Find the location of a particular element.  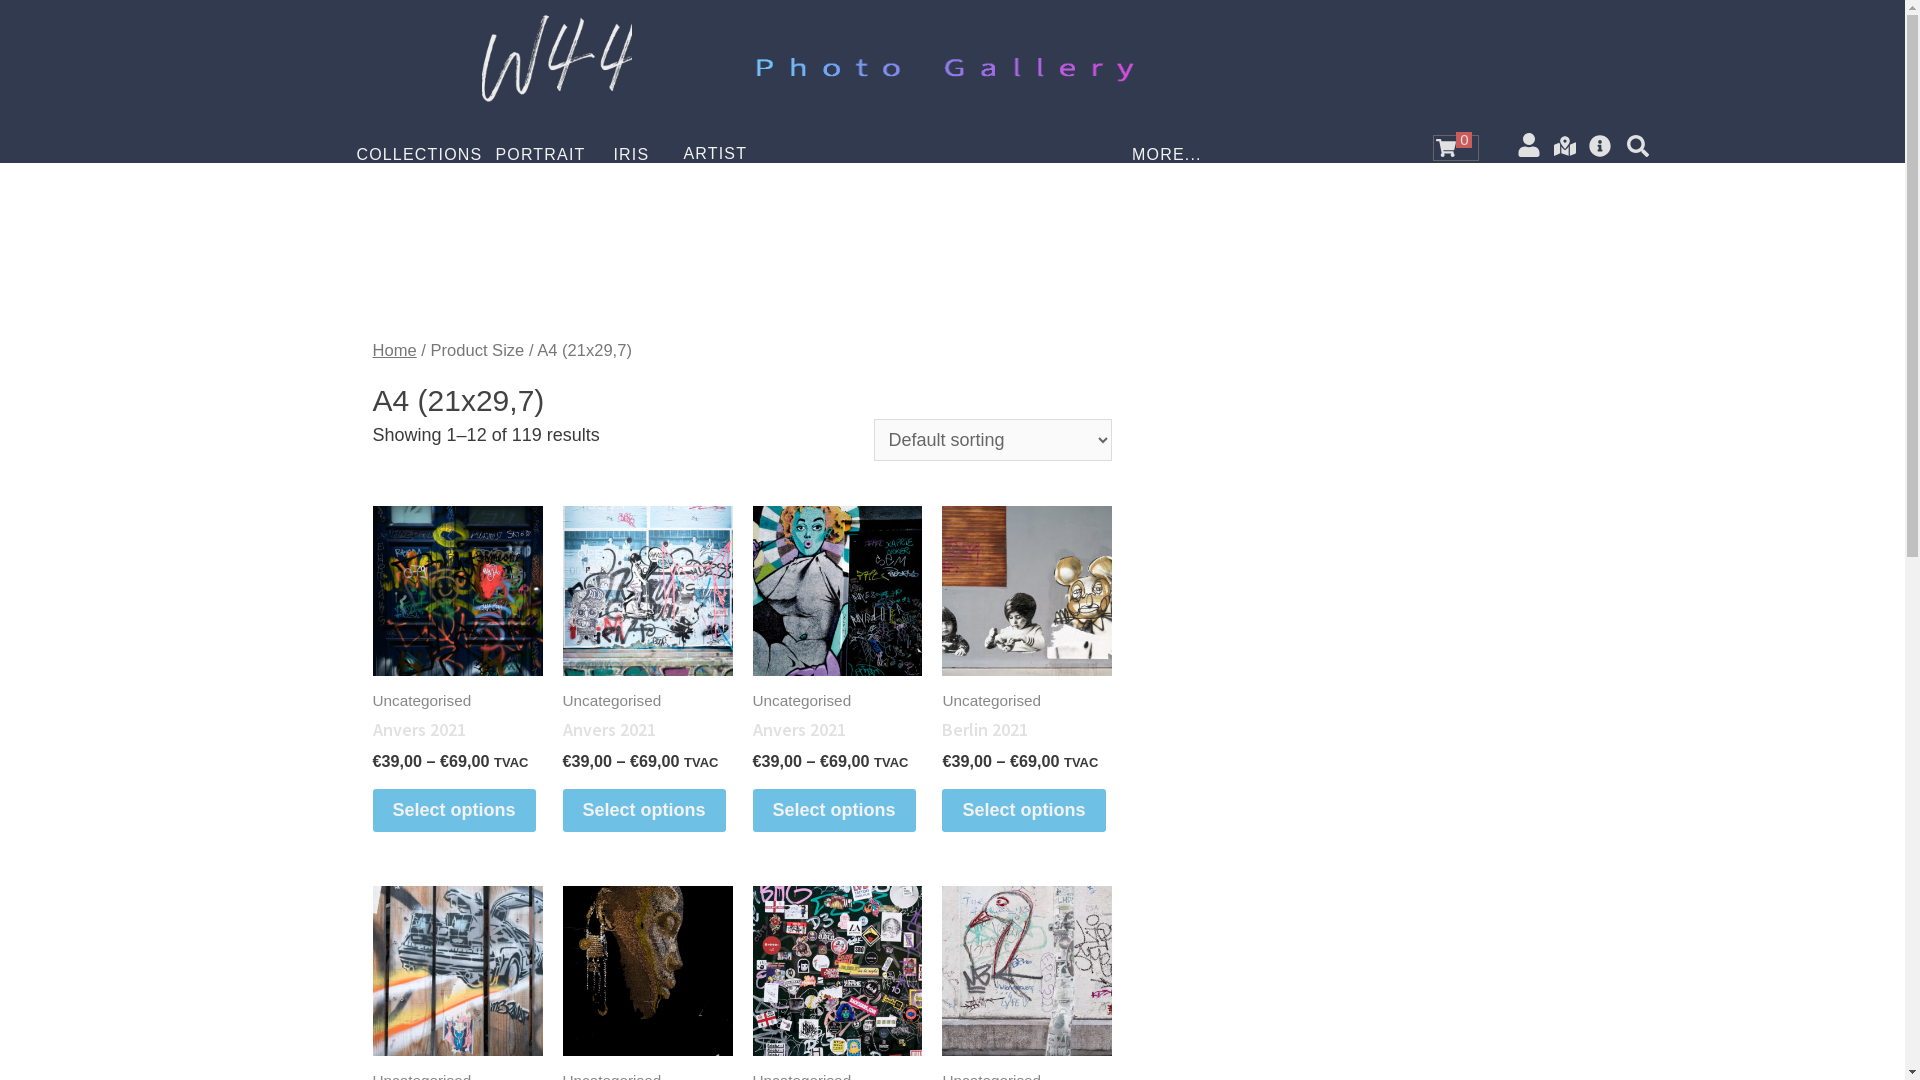

Select options is located at coordinates (1024, 810).